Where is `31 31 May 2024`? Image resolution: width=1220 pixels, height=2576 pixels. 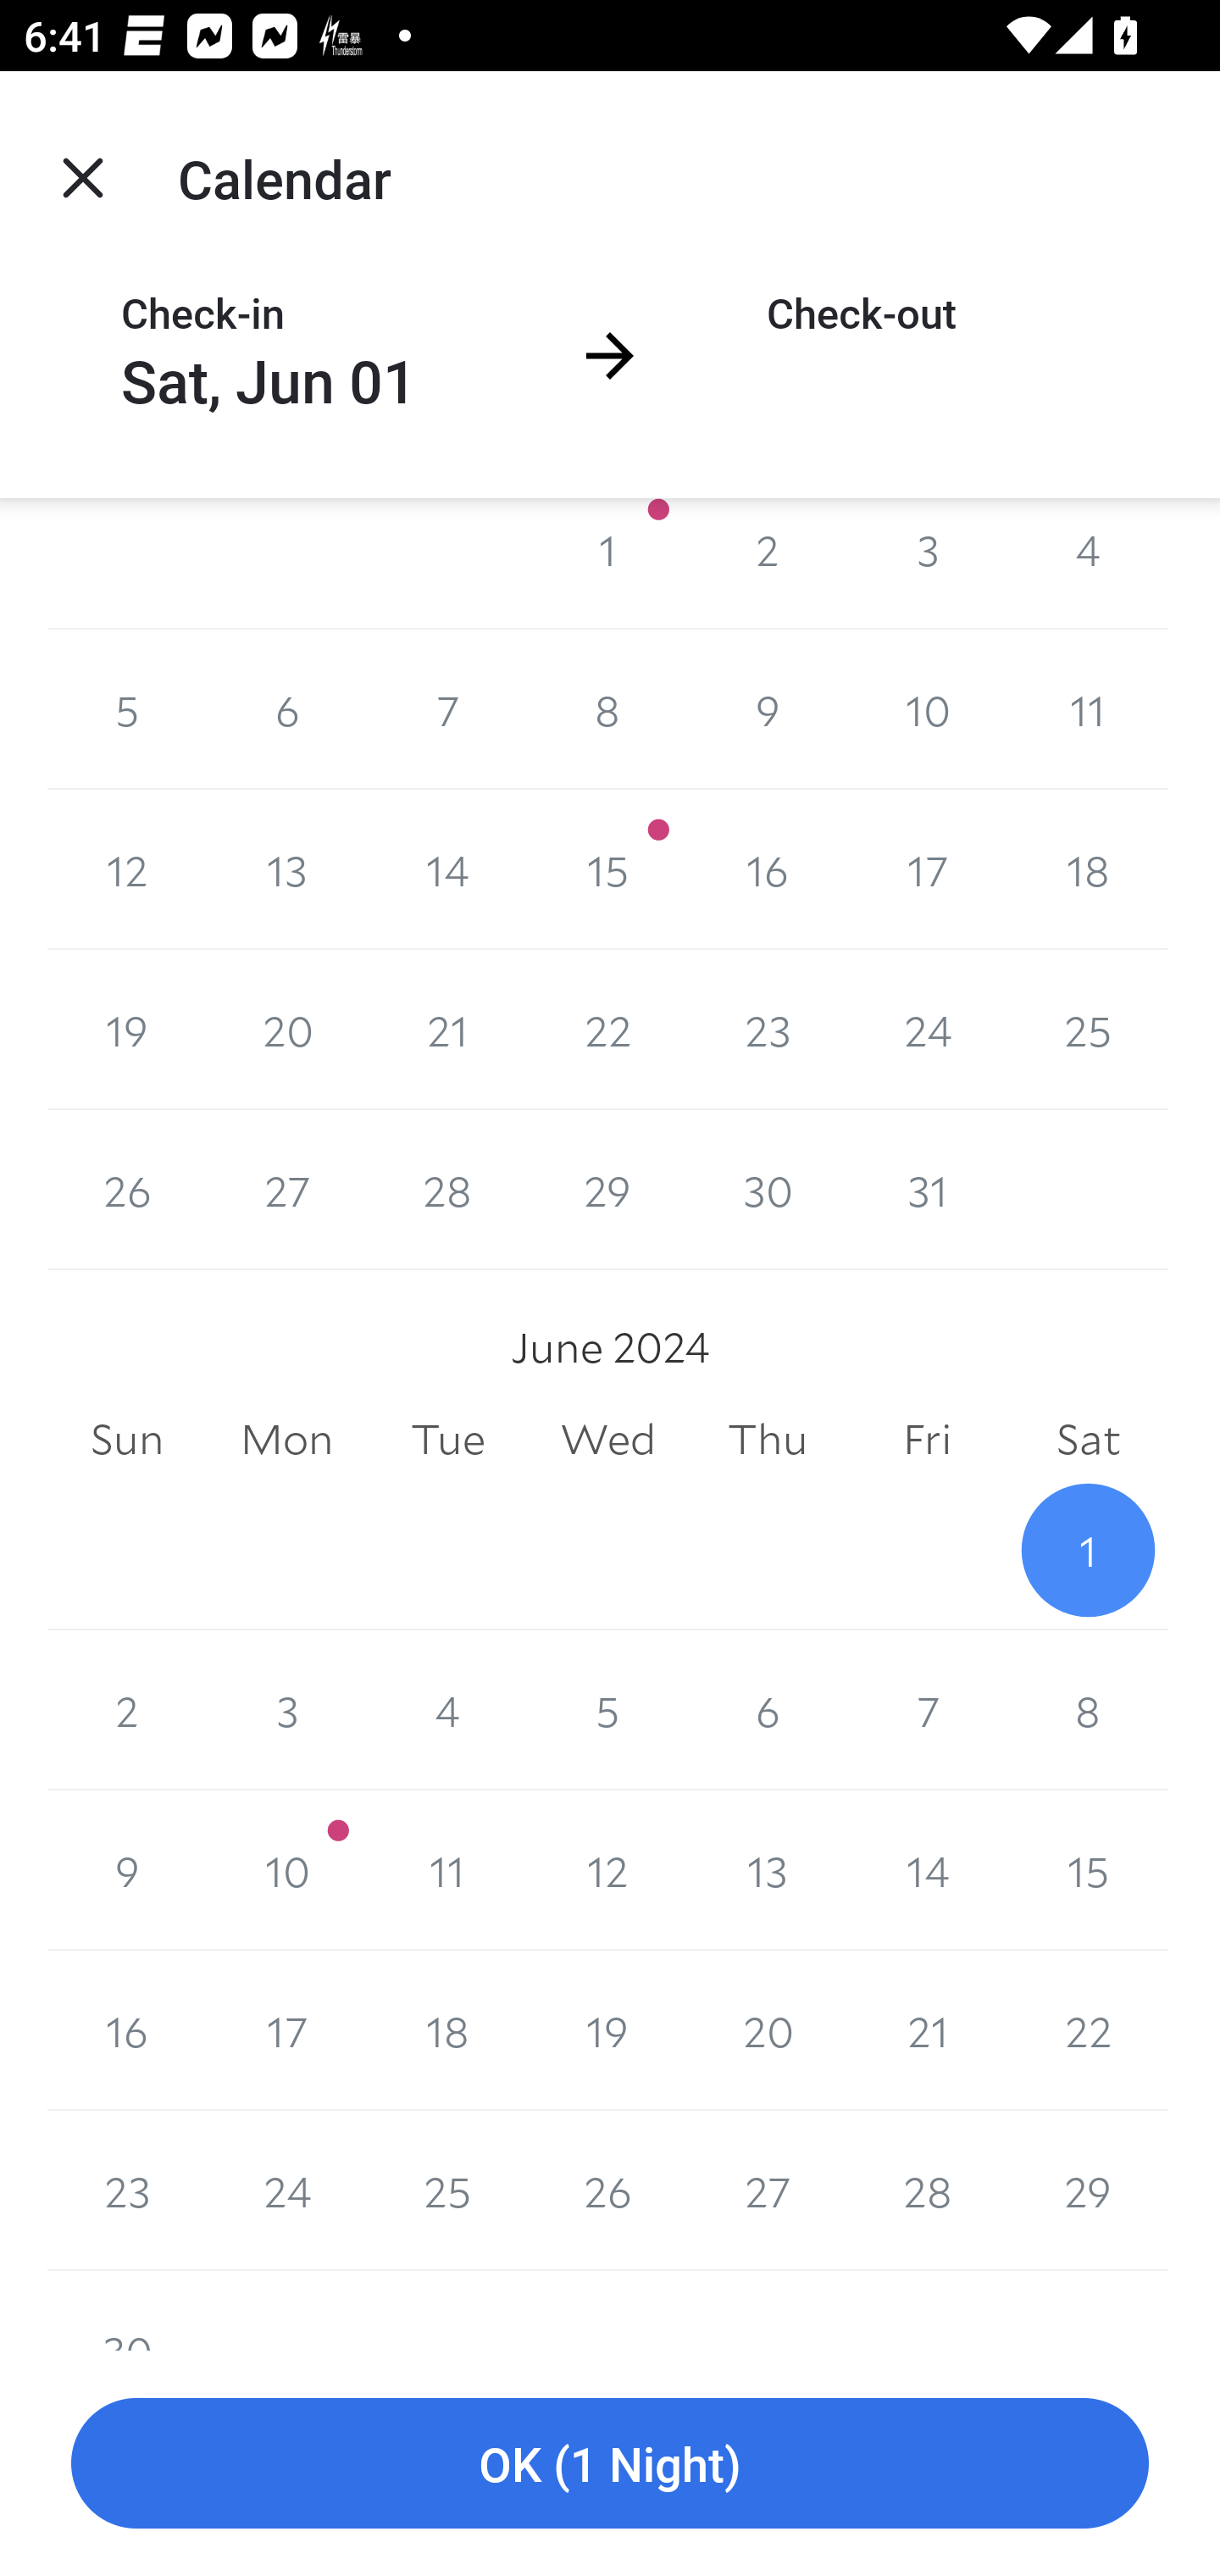
31 31 May 2024 is located at coordinates (927, 1190).